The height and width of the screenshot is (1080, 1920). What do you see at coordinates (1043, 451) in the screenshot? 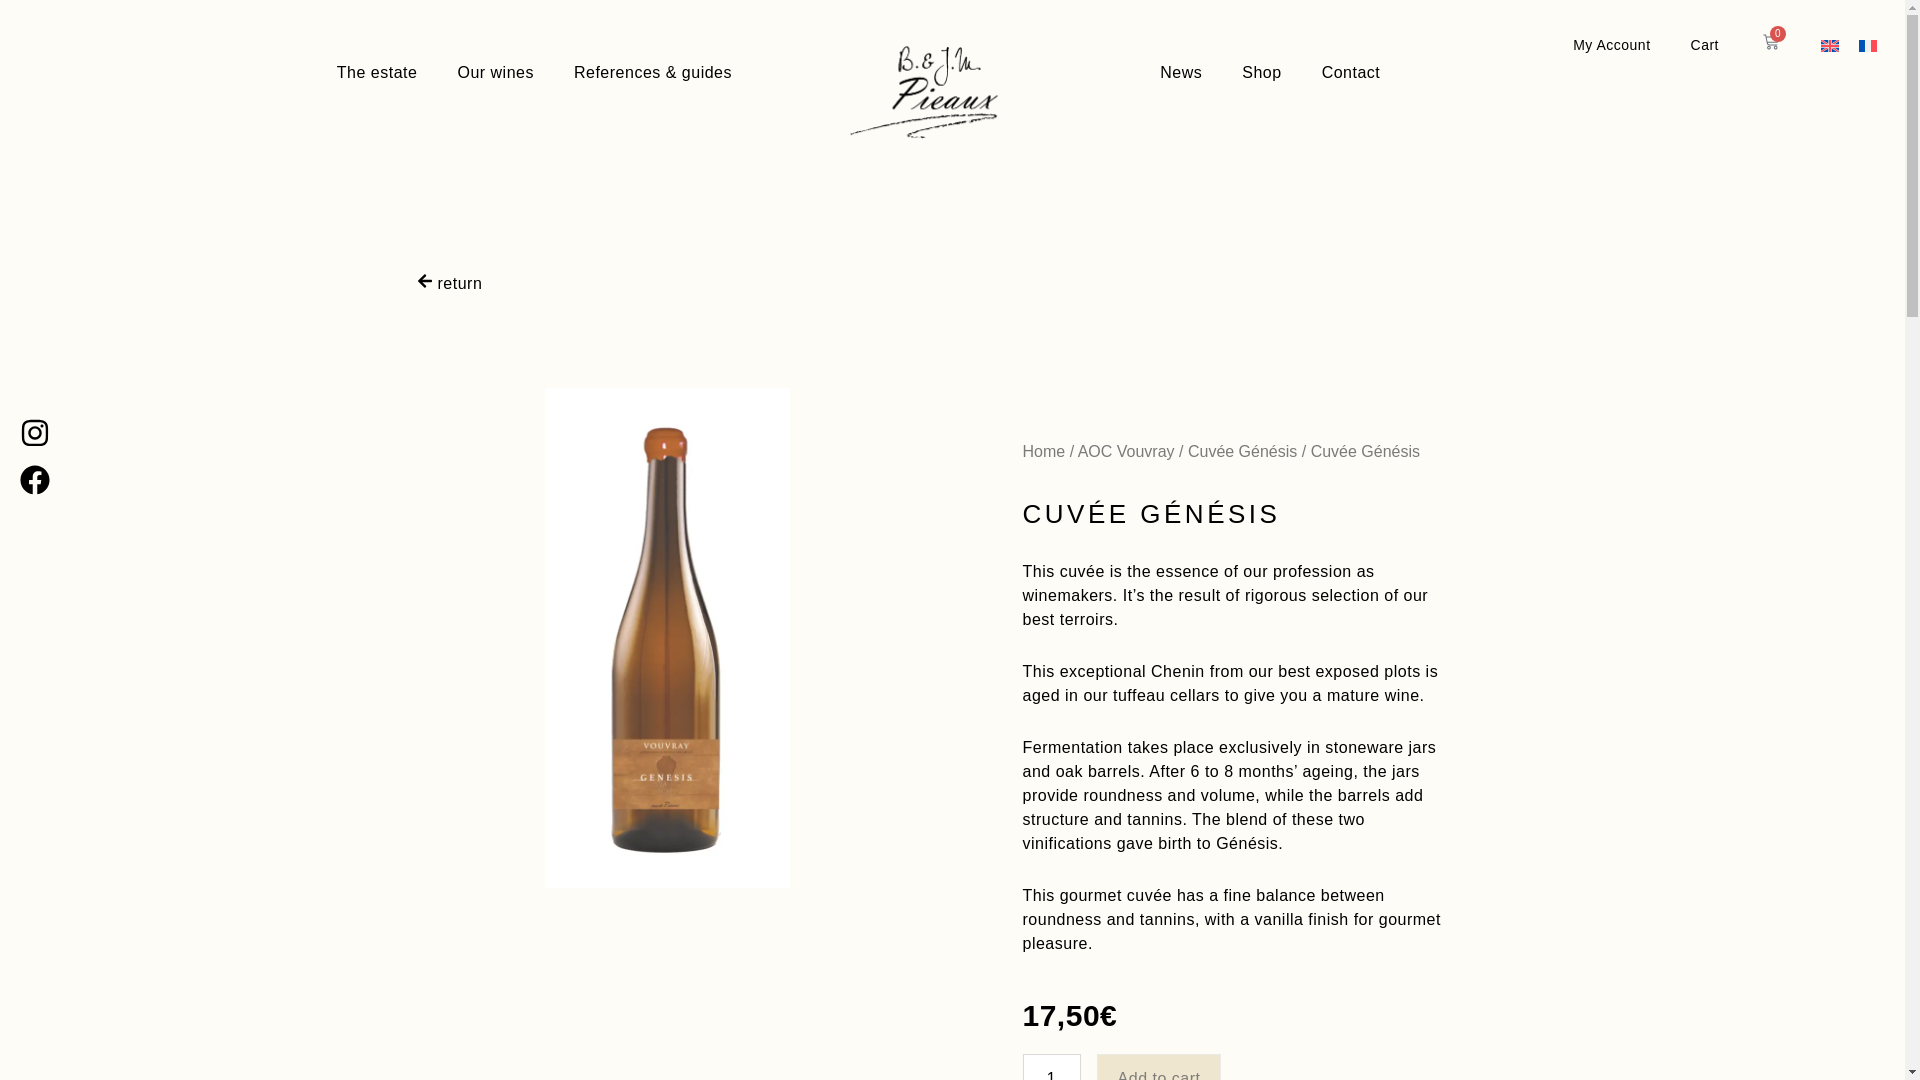
I see `Home` at bounding box center [1043, 451].